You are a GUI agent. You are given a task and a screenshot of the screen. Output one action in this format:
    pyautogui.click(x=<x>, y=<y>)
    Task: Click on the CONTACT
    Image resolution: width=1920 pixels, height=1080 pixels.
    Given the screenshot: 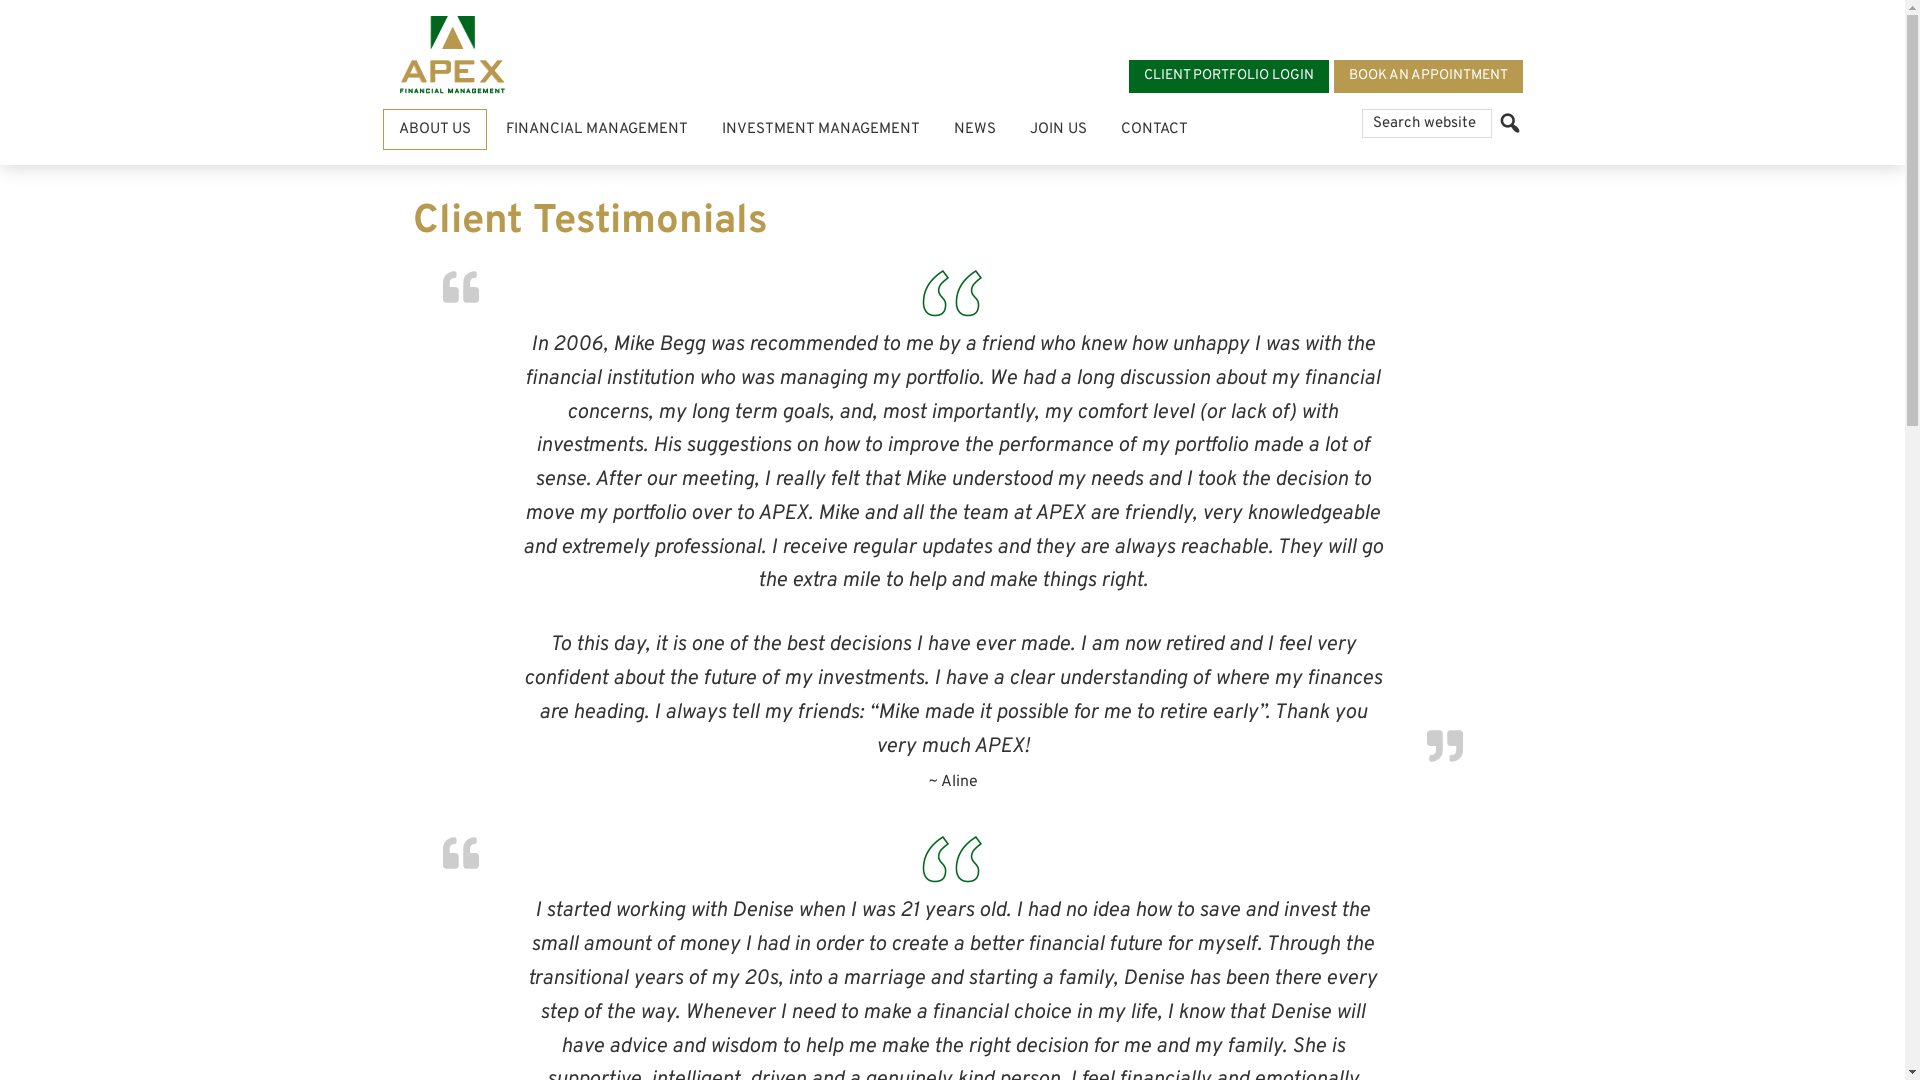 What is the action you would take?
    pyautogui.click(x=1154, y=130)
    